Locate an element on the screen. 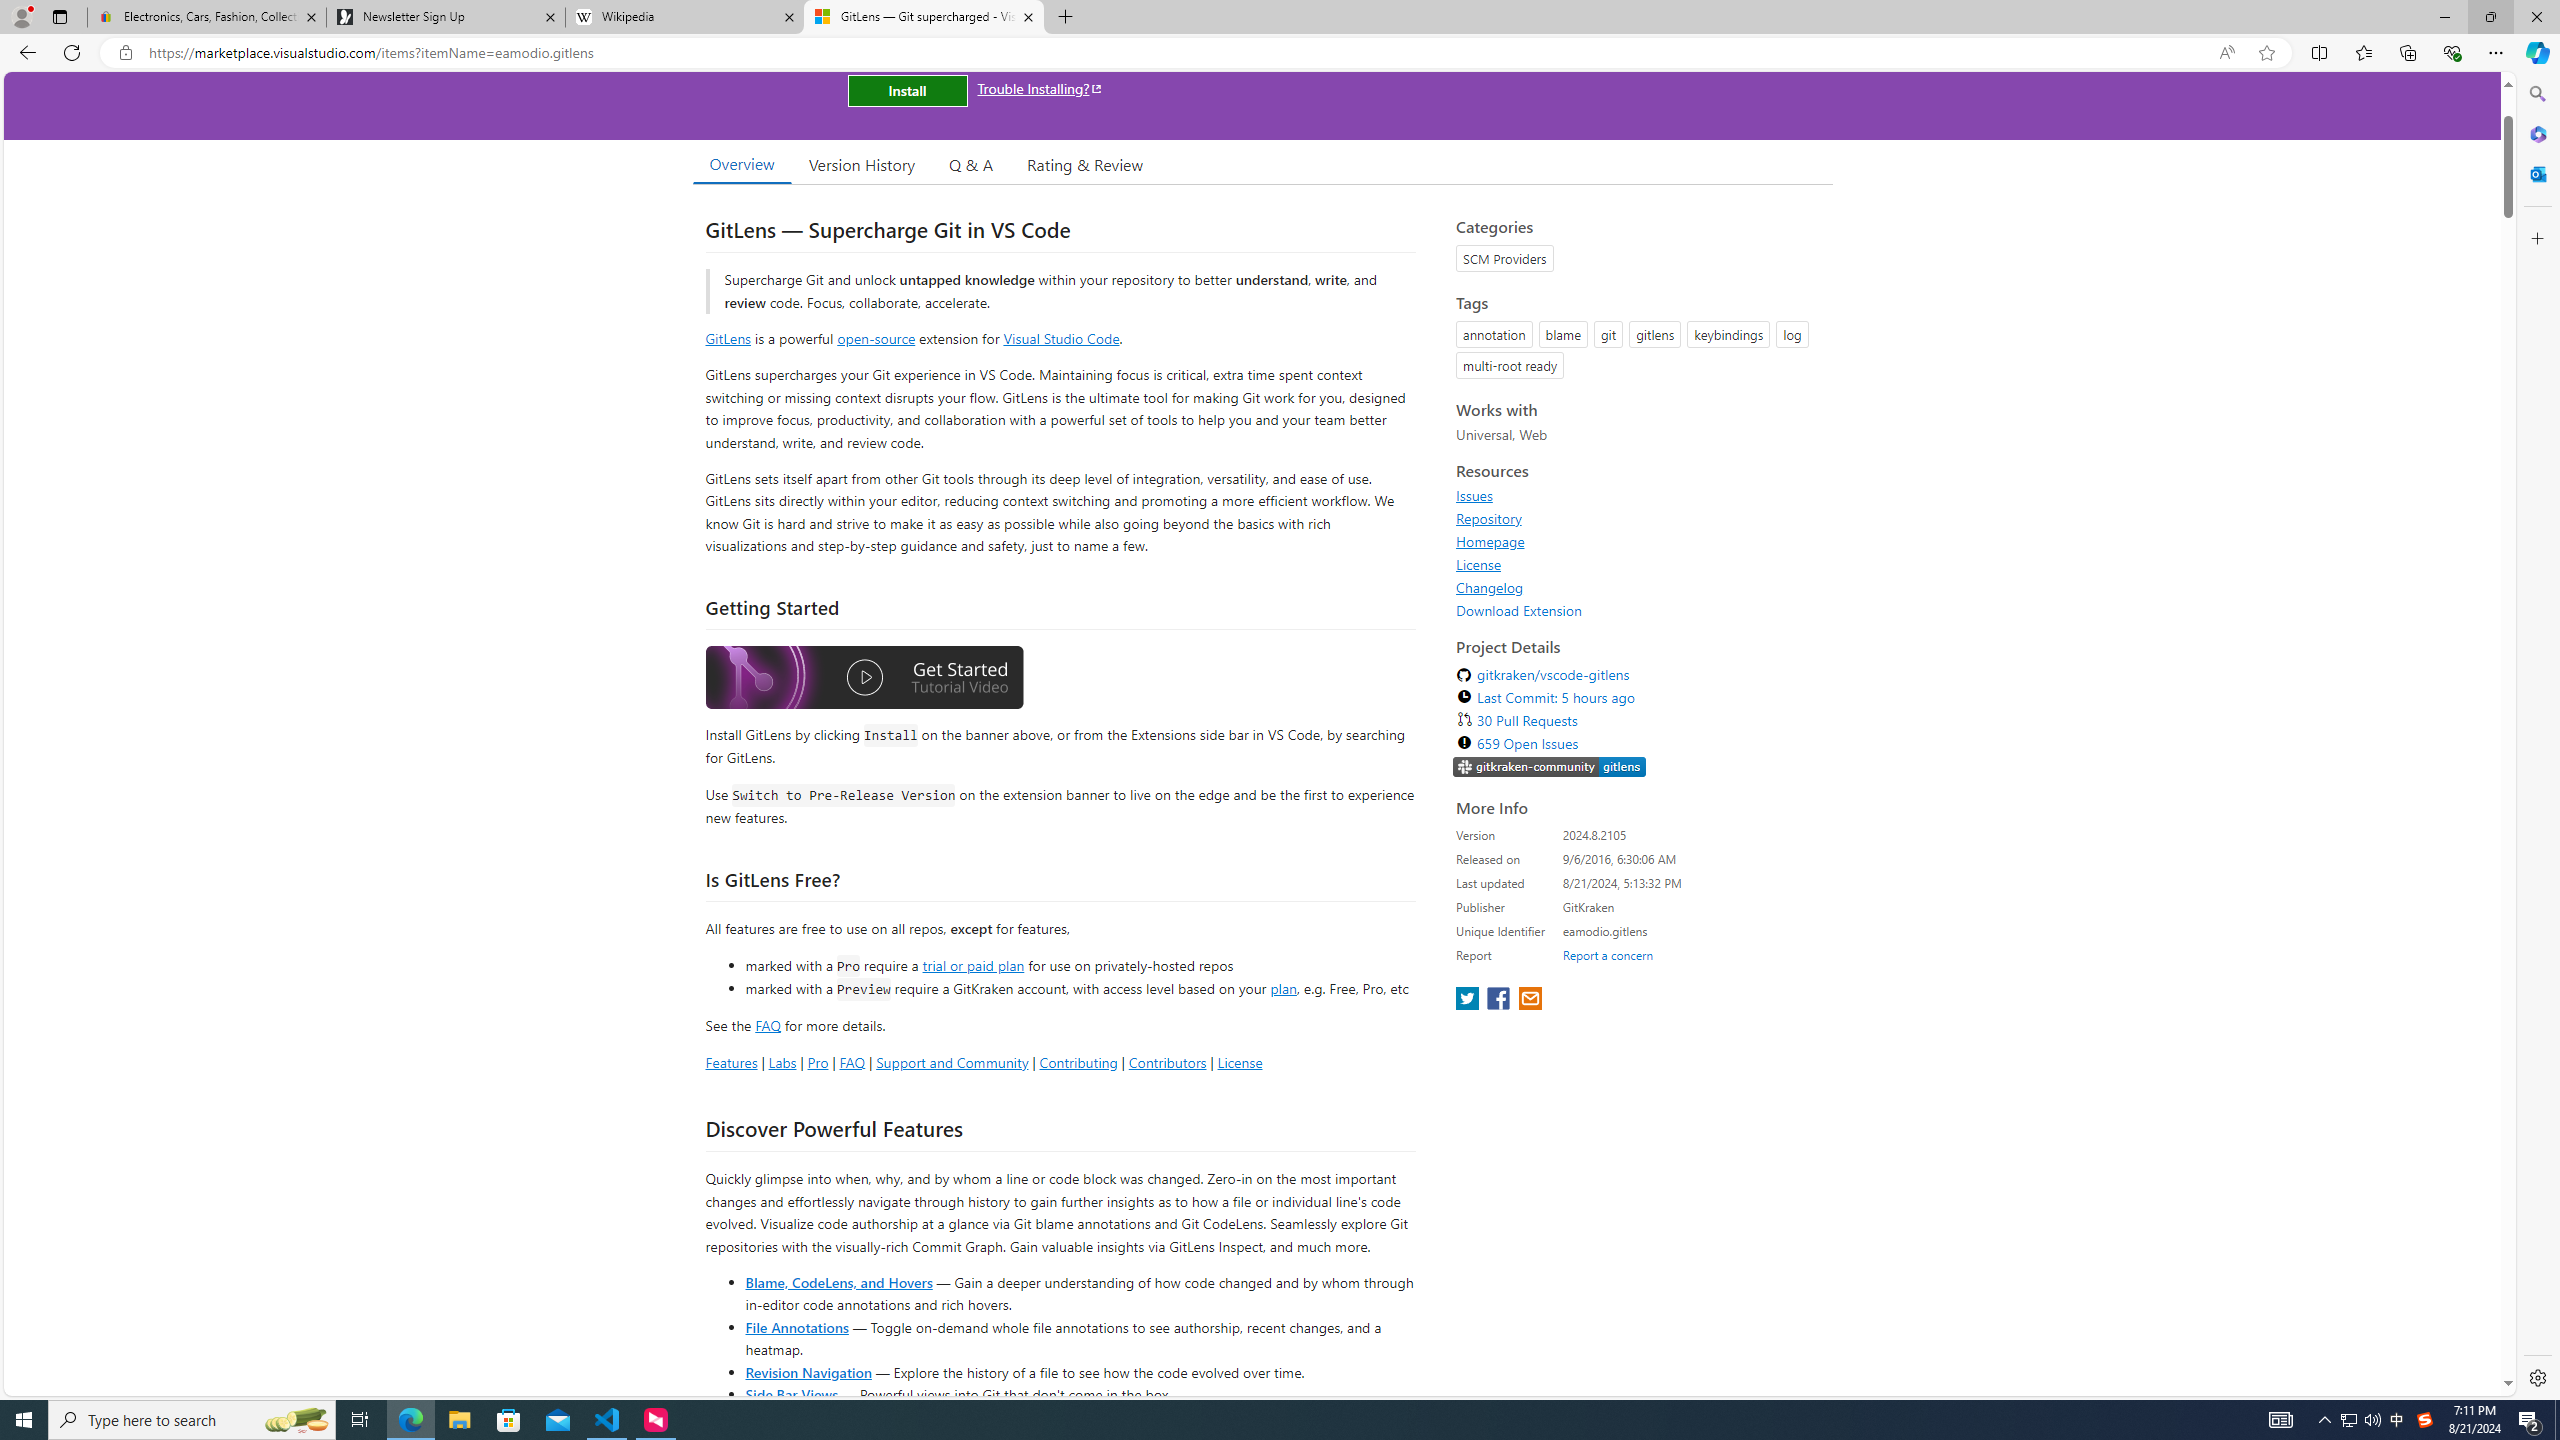  Q & A is located at coordinates (971, 164).